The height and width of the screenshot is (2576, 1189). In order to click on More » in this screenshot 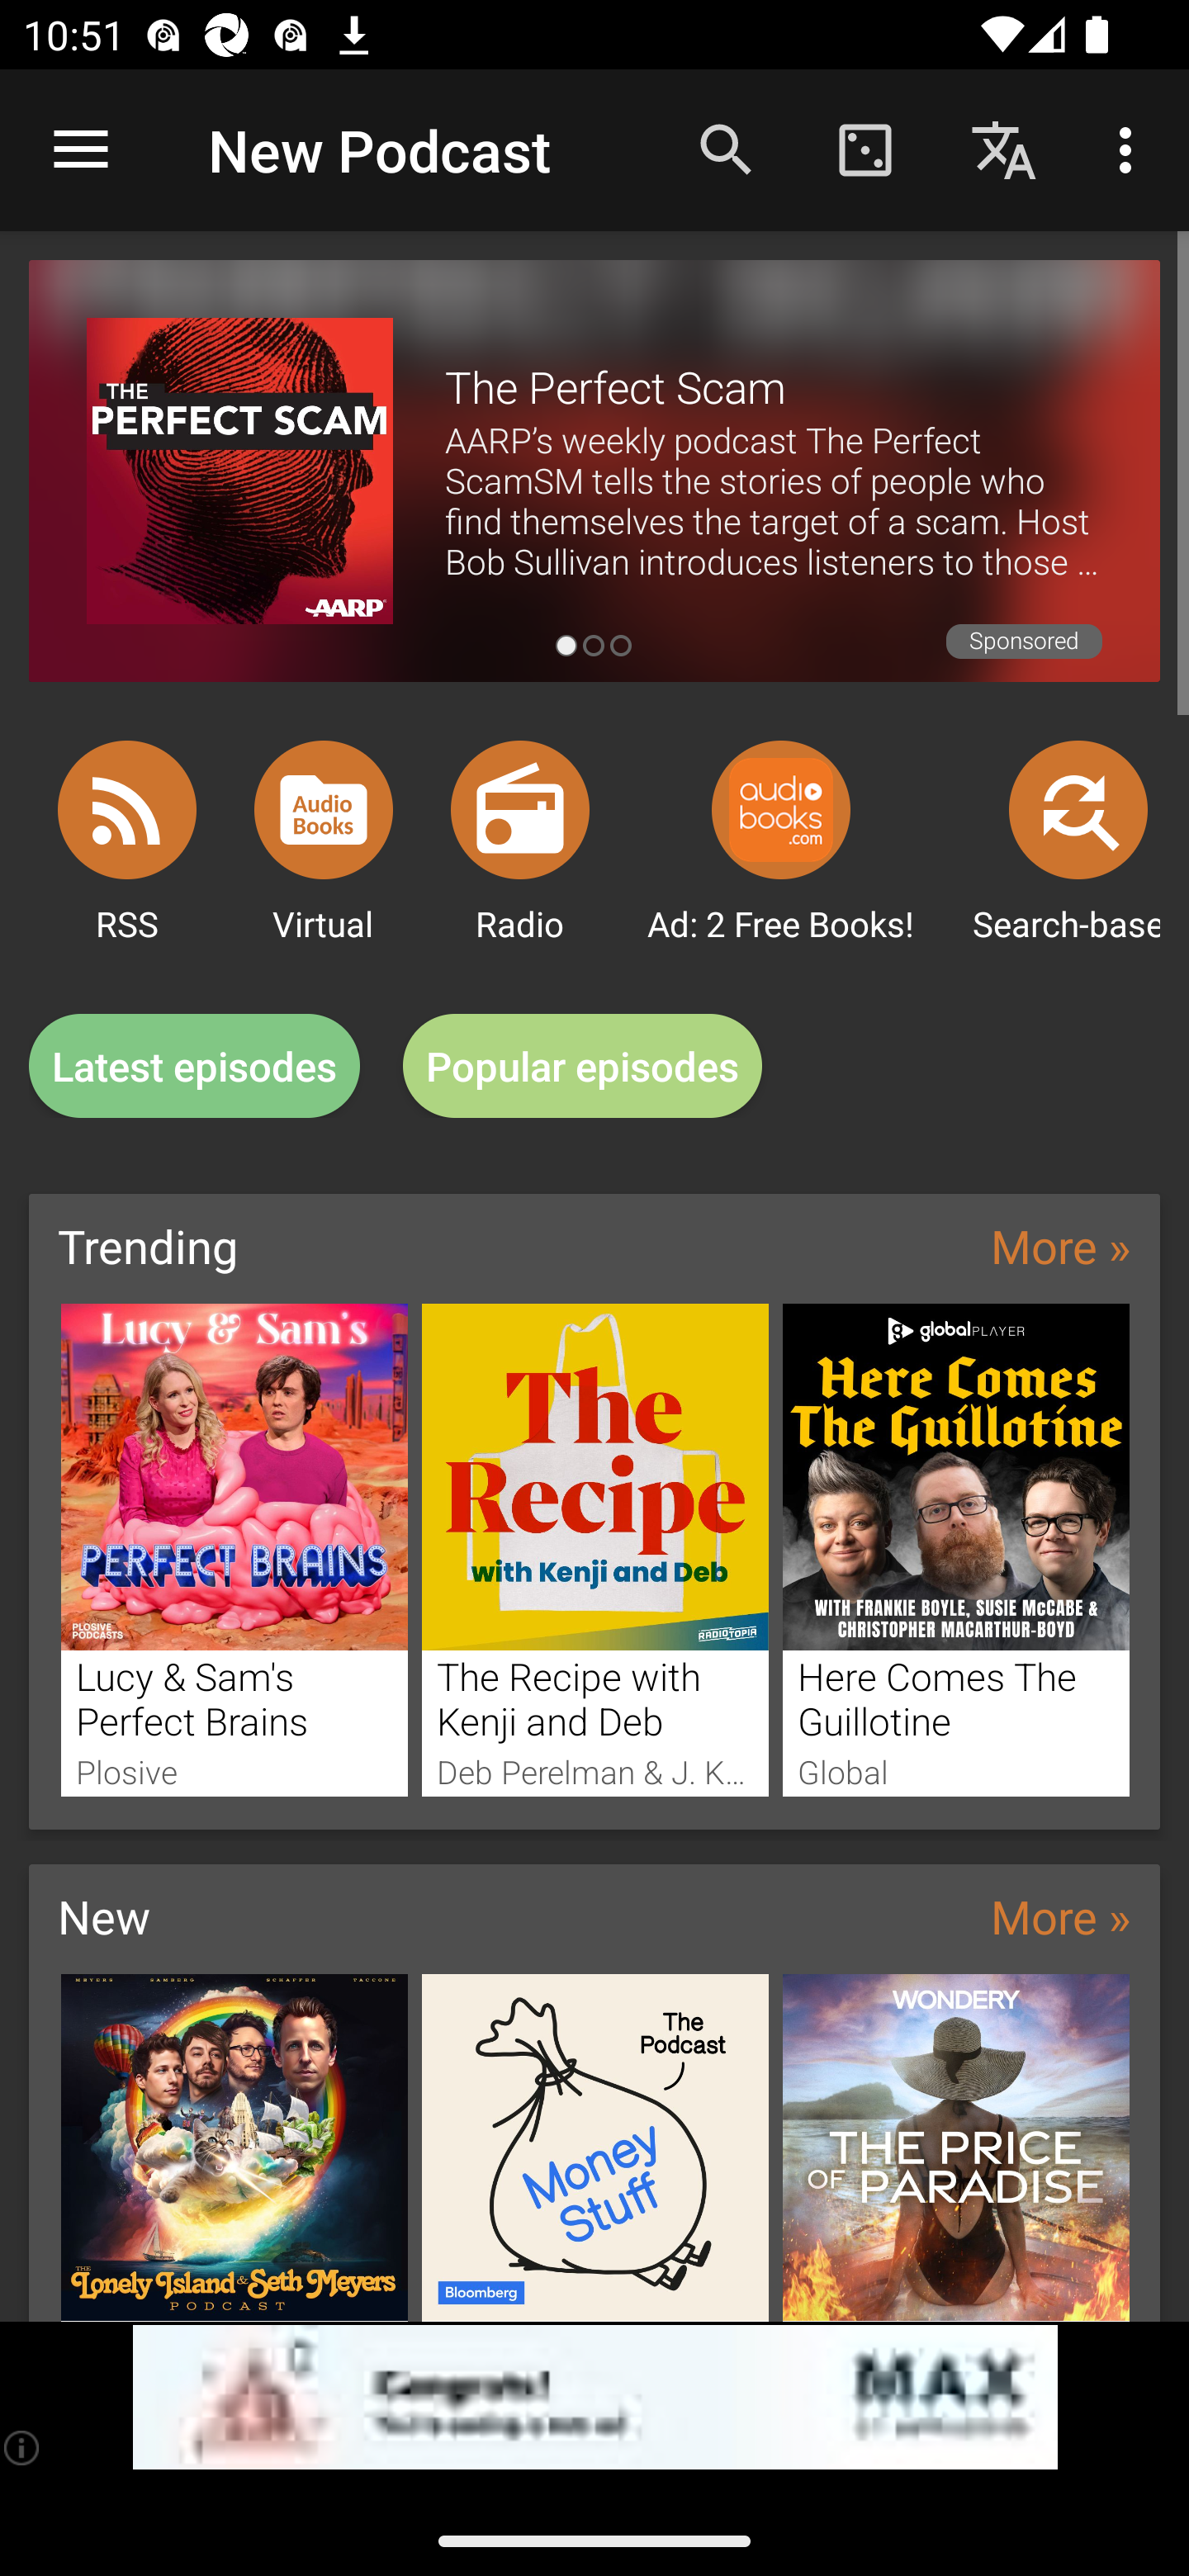, I will do `click(1060, 1245)`.